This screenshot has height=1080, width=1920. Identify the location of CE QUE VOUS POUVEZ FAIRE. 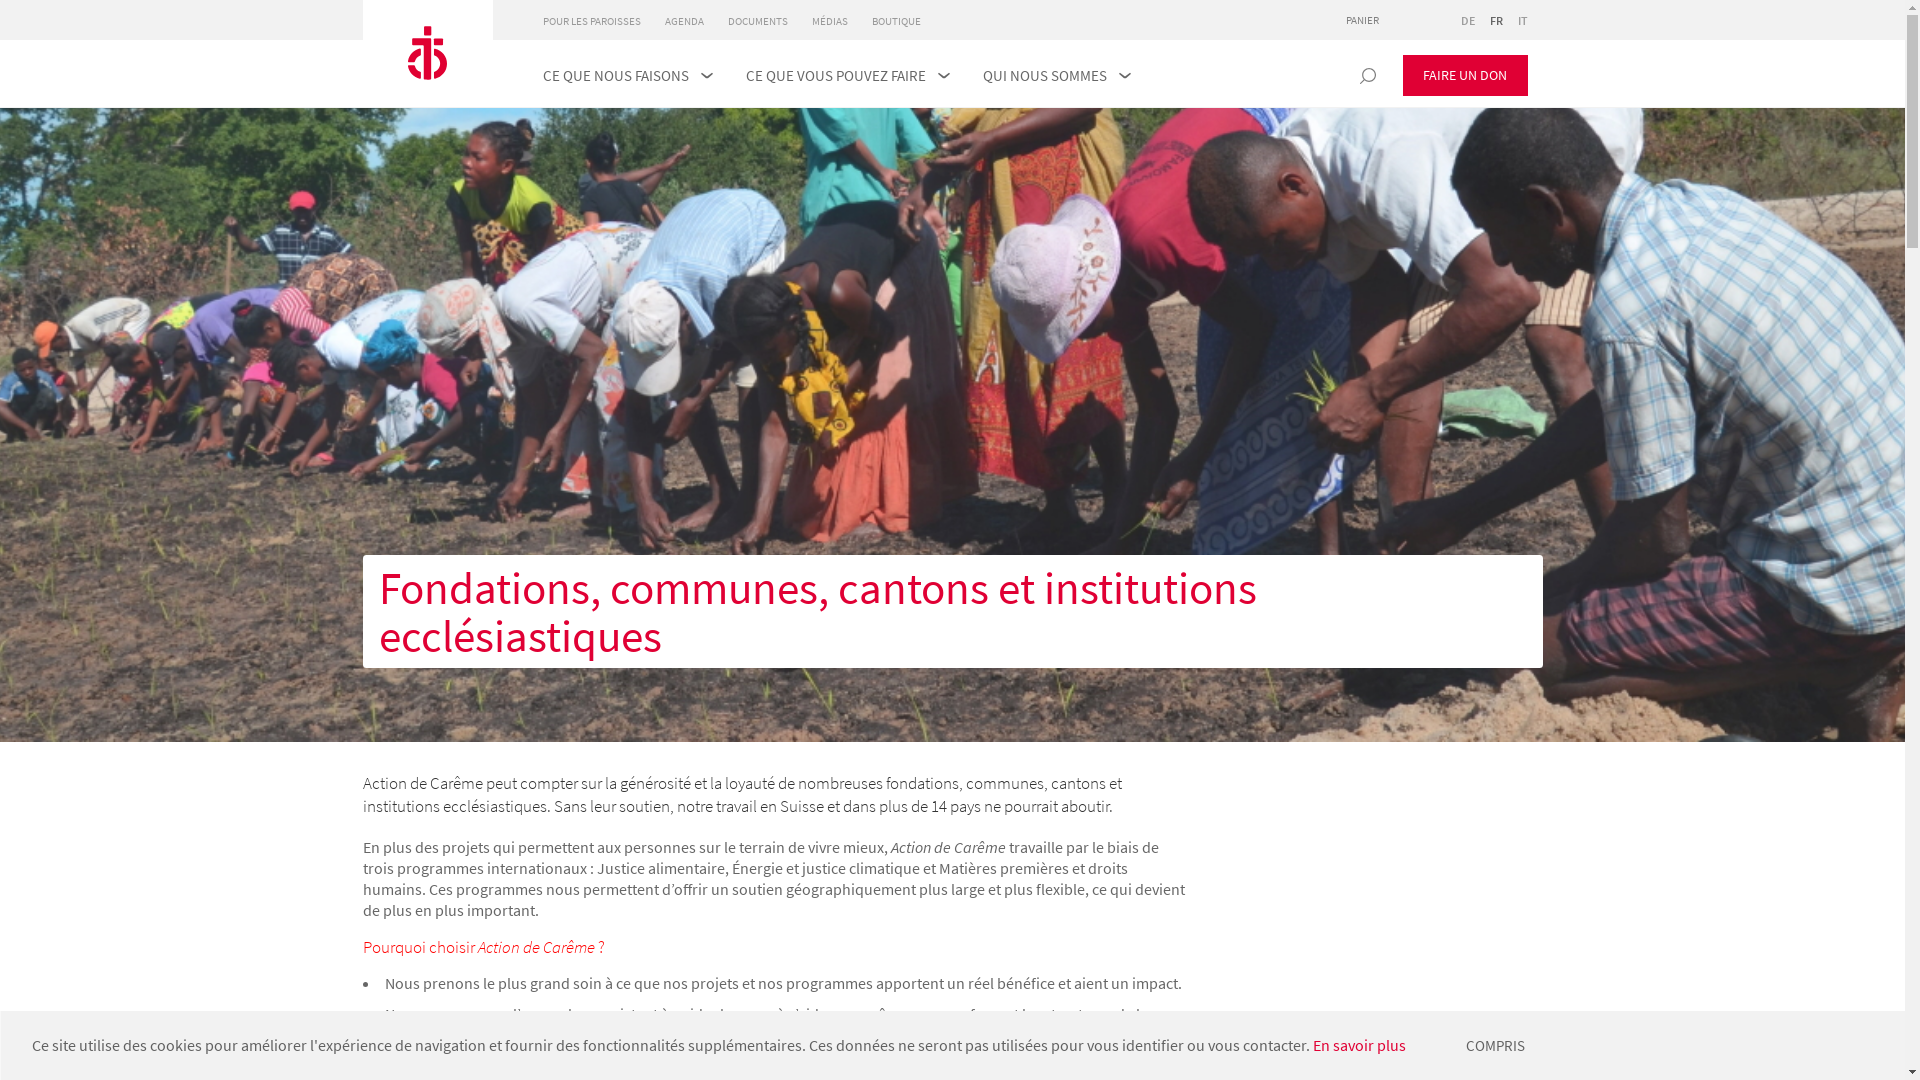
(836, 76).